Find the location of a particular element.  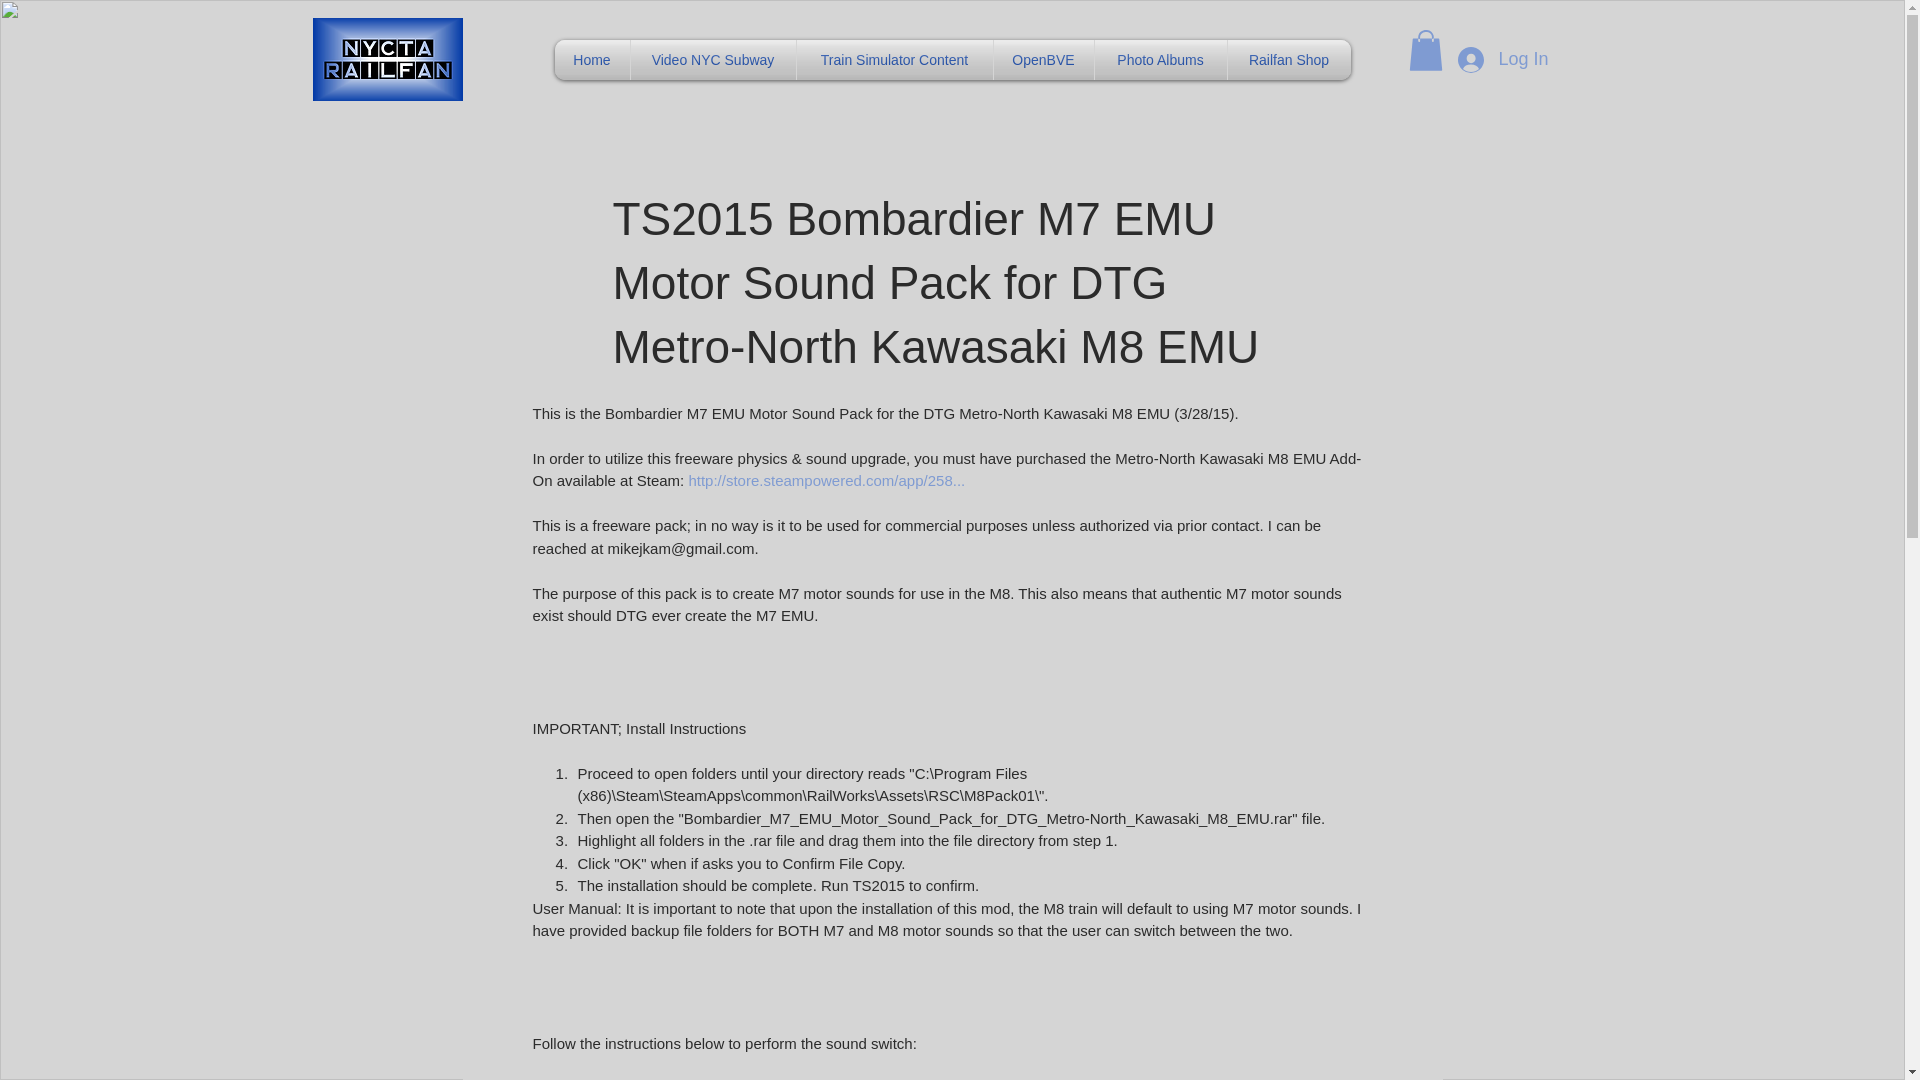

Photo Albums is located at coordinates (1160, 59).